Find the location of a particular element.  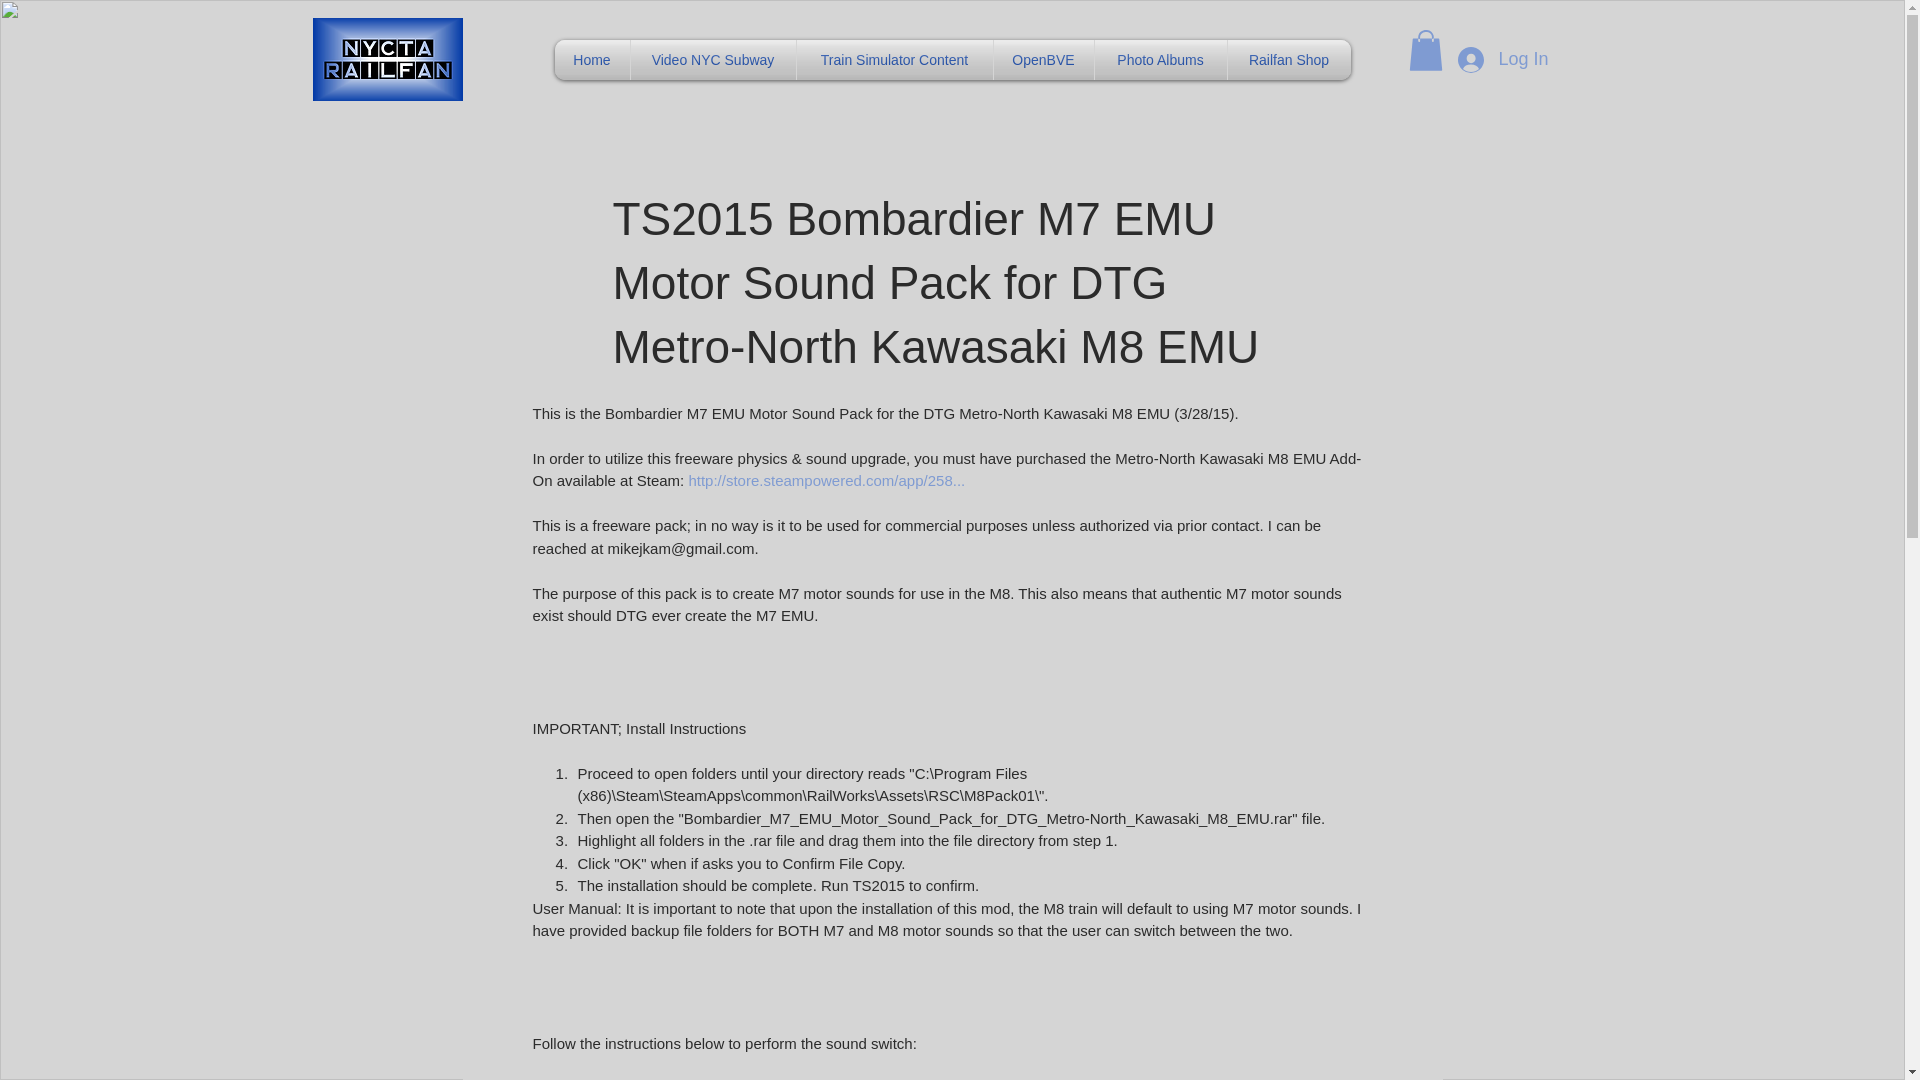

Photo Albums is located at coordinates (1160, 59).